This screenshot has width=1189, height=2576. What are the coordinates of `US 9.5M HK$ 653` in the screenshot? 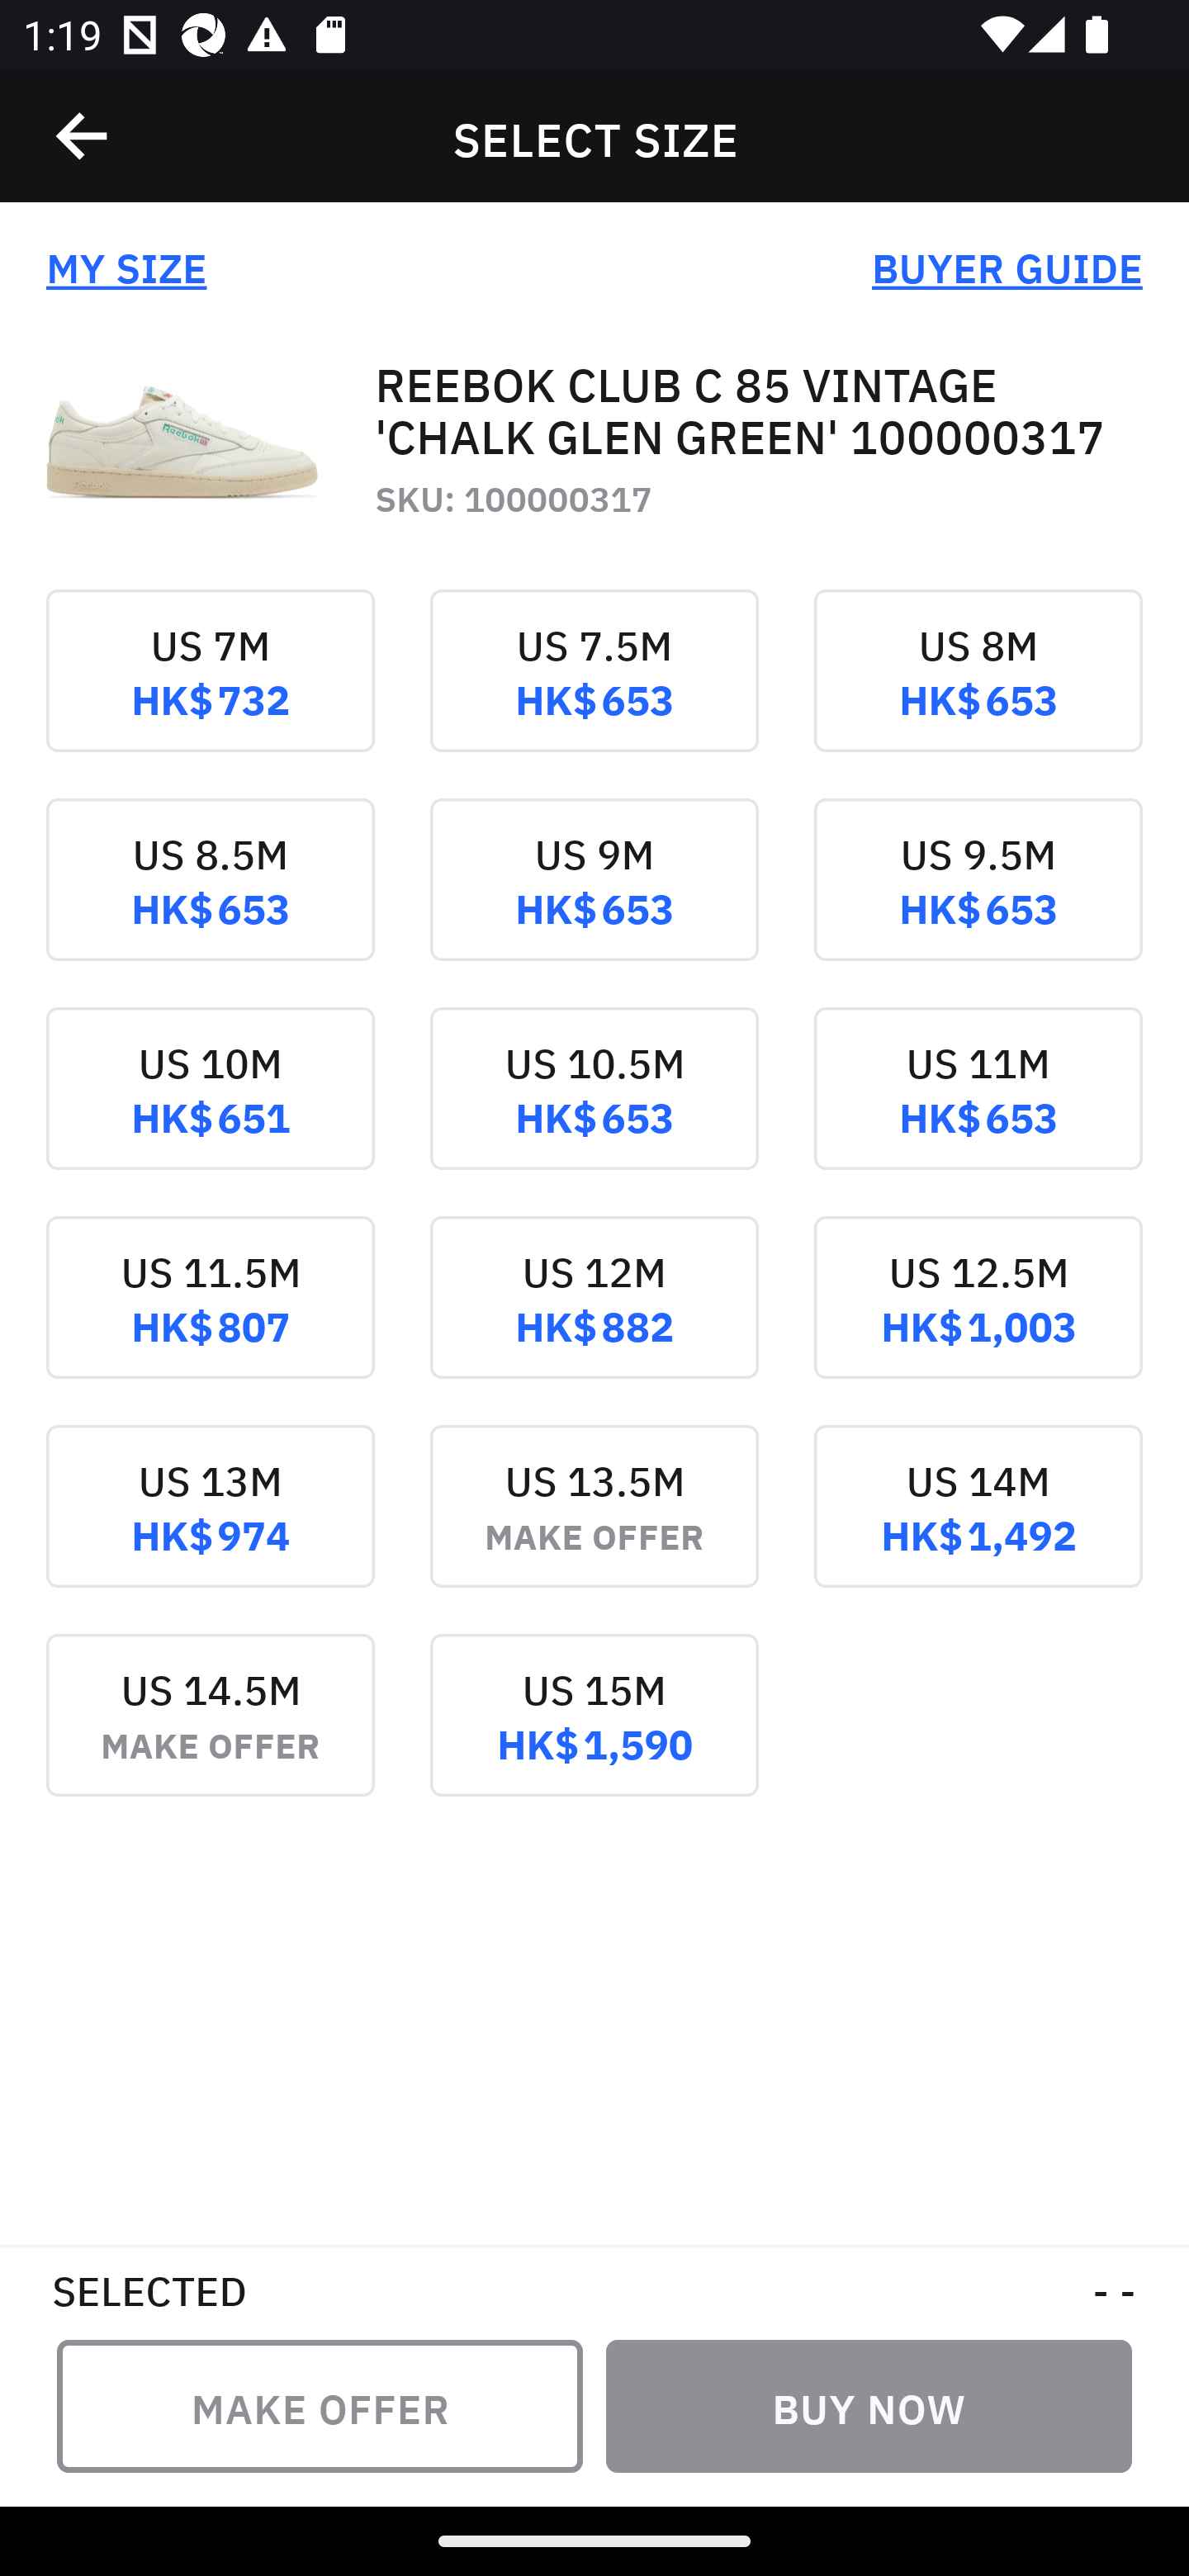 It's located at (978, 902).